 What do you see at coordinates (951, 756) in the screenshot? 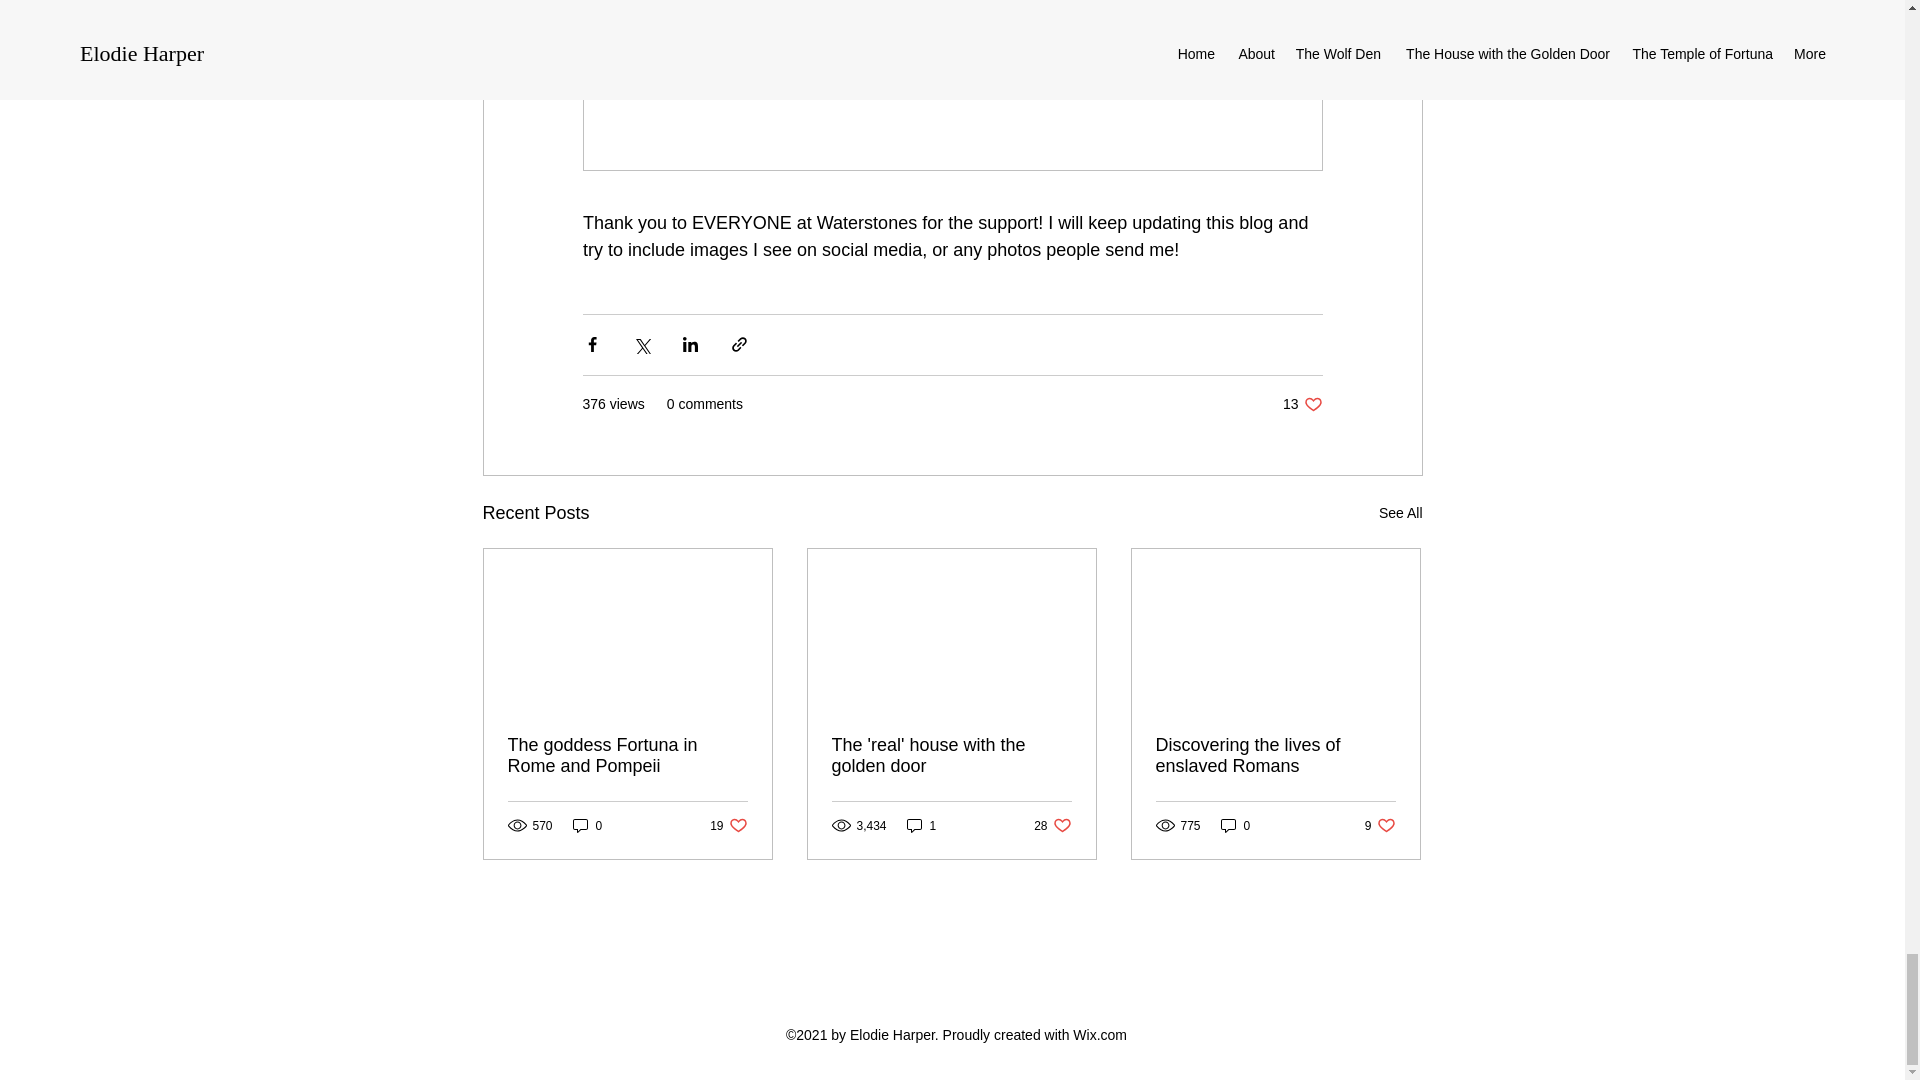
I see `See All` at bounding box center [951, 756].